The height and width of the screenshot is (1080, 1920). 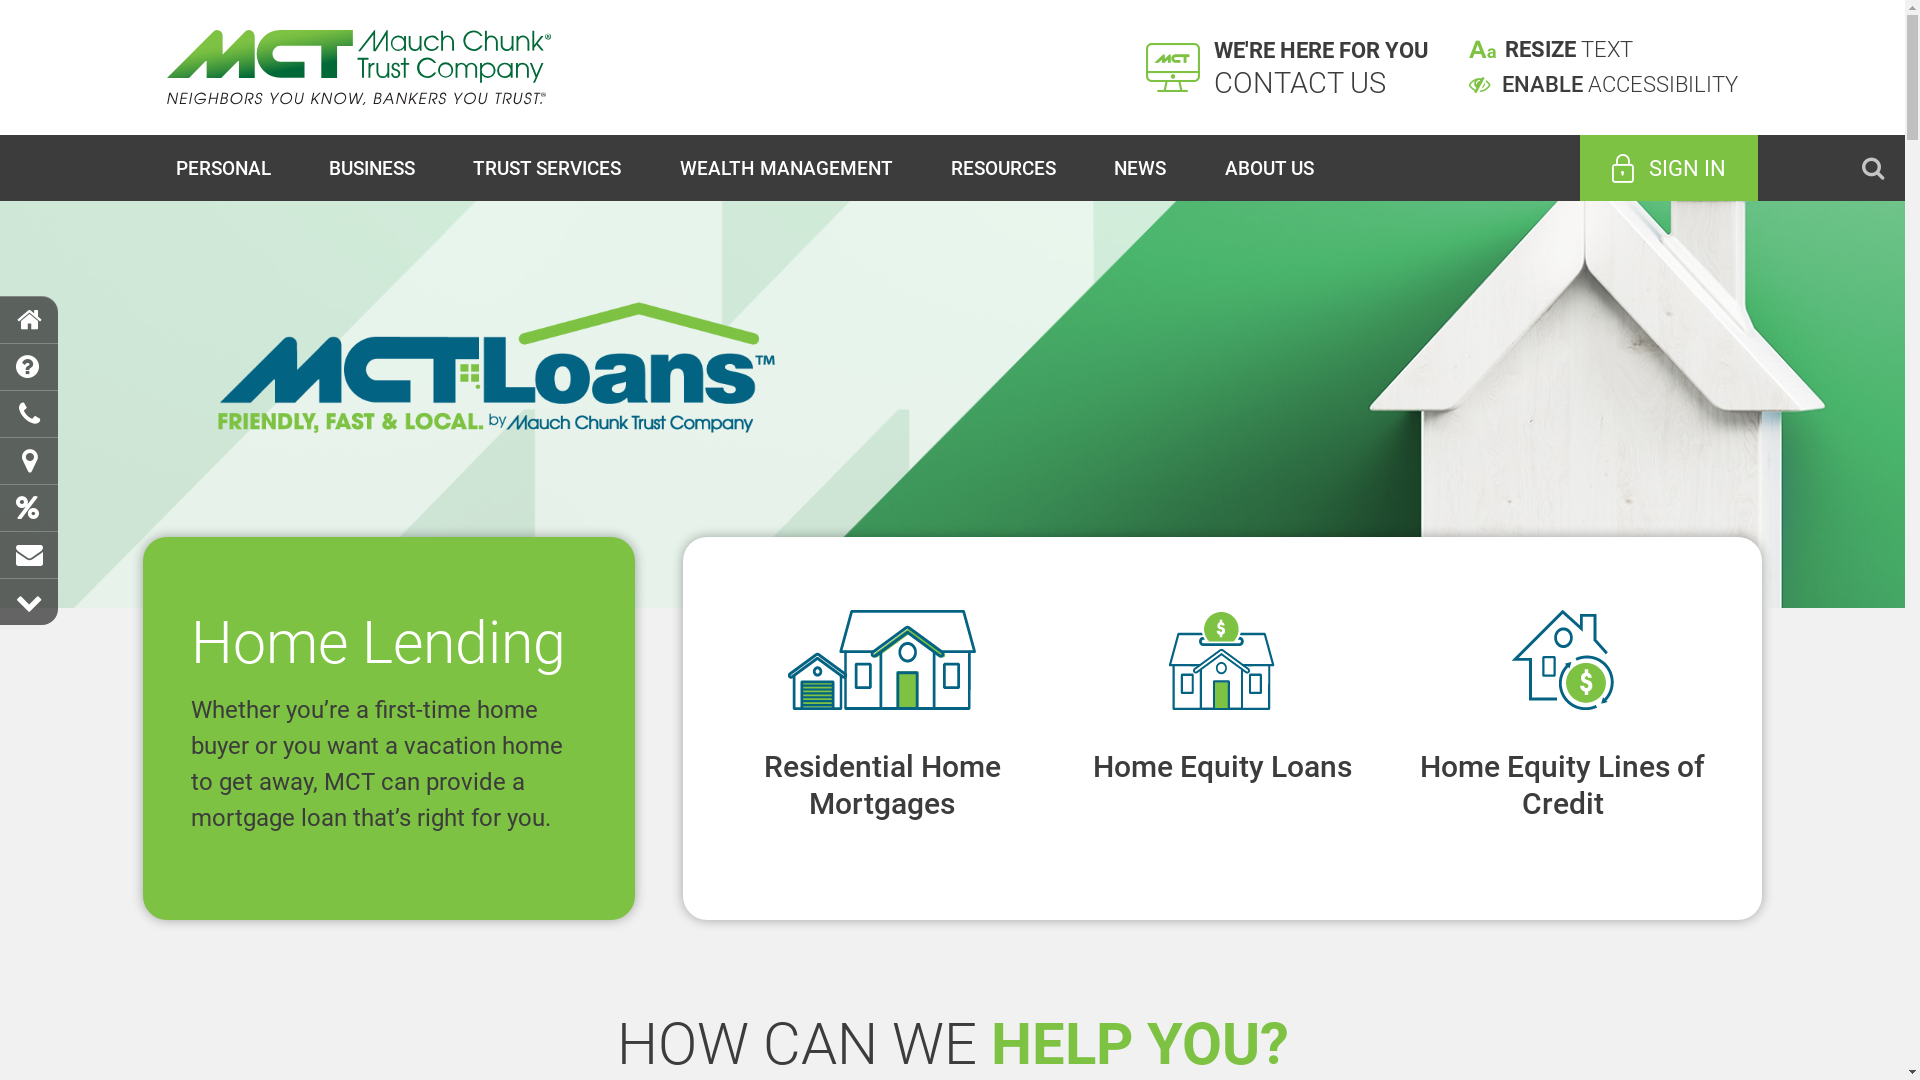 What do you see at coordinates (1288, 68) in the screenshot?
I see `WE'RE HERE FOR YOU
CONTACT US` at bounding box center [1288, 68].